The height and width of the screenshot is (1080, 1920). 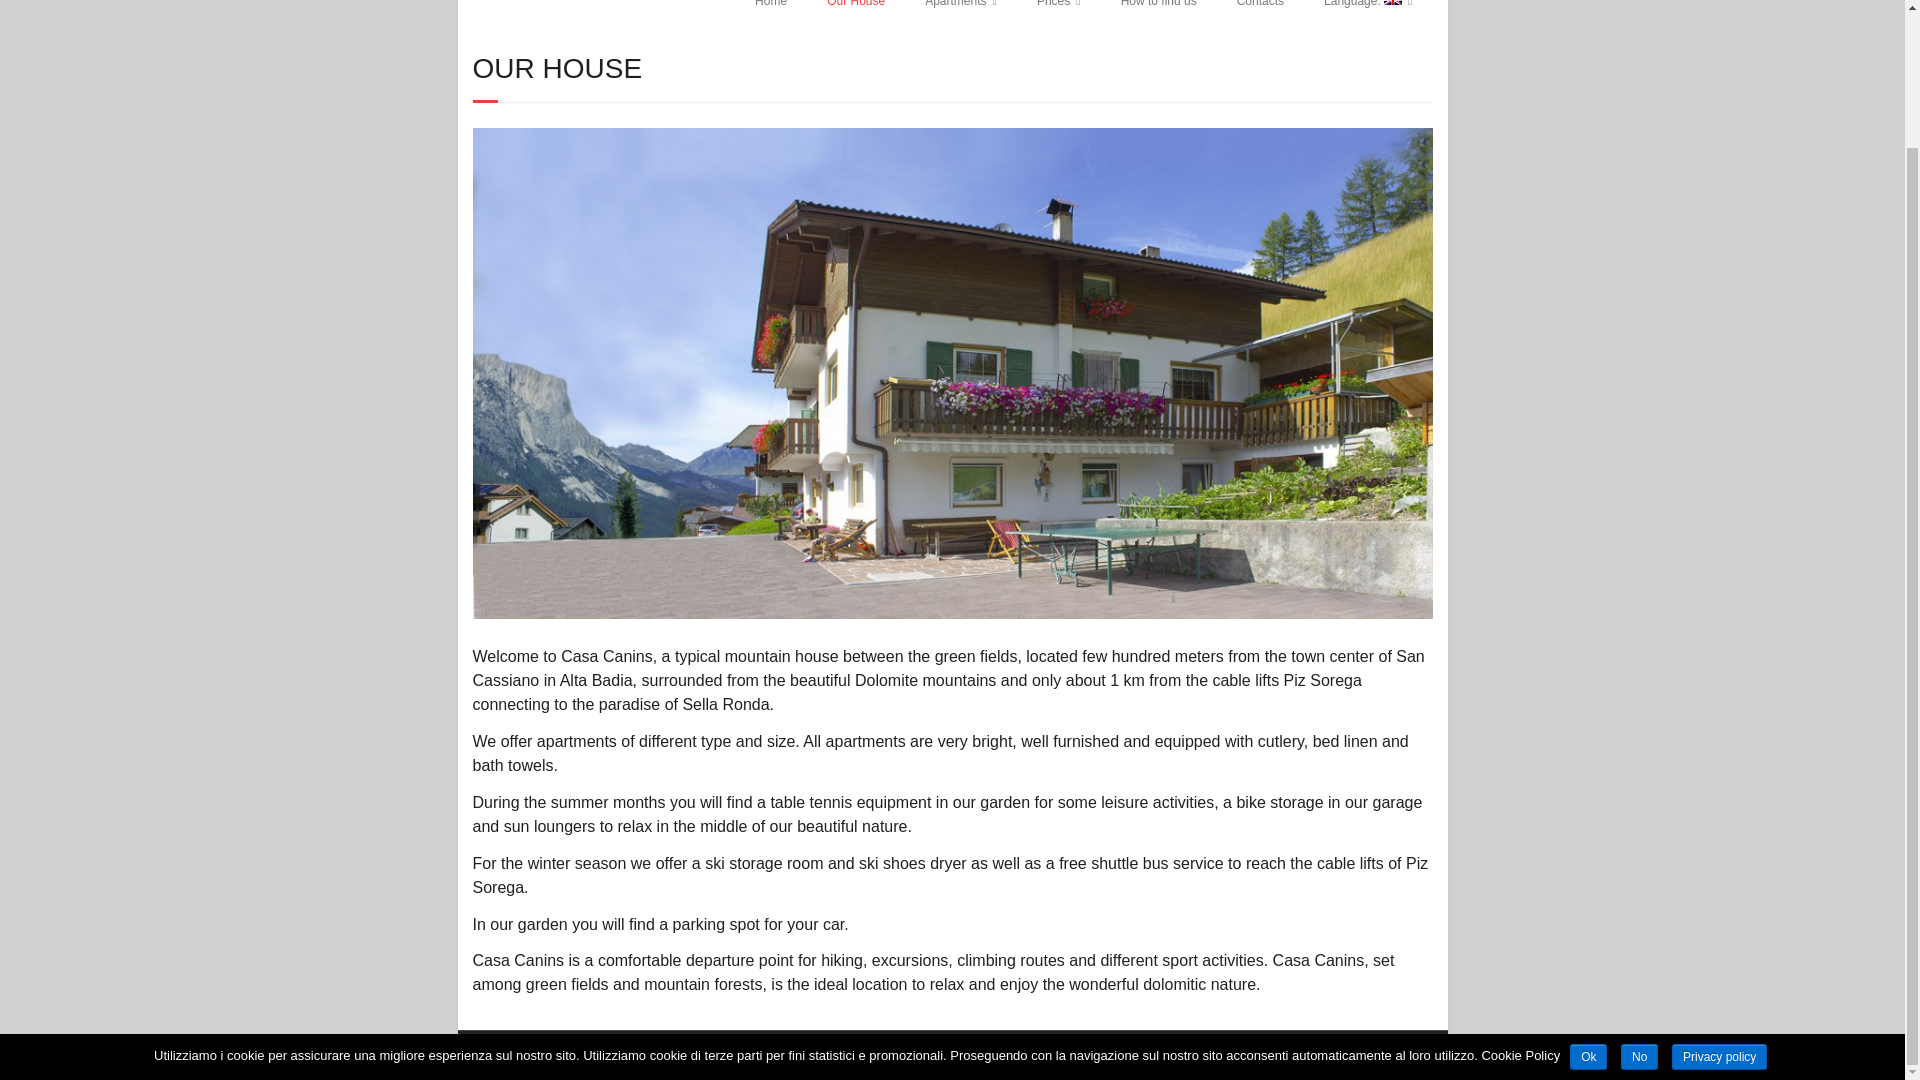 What do you see at coordinates (925, 1054) in the screenshot?
I see `Think Up Themes Ltd` at bounding box center [925, 1054].